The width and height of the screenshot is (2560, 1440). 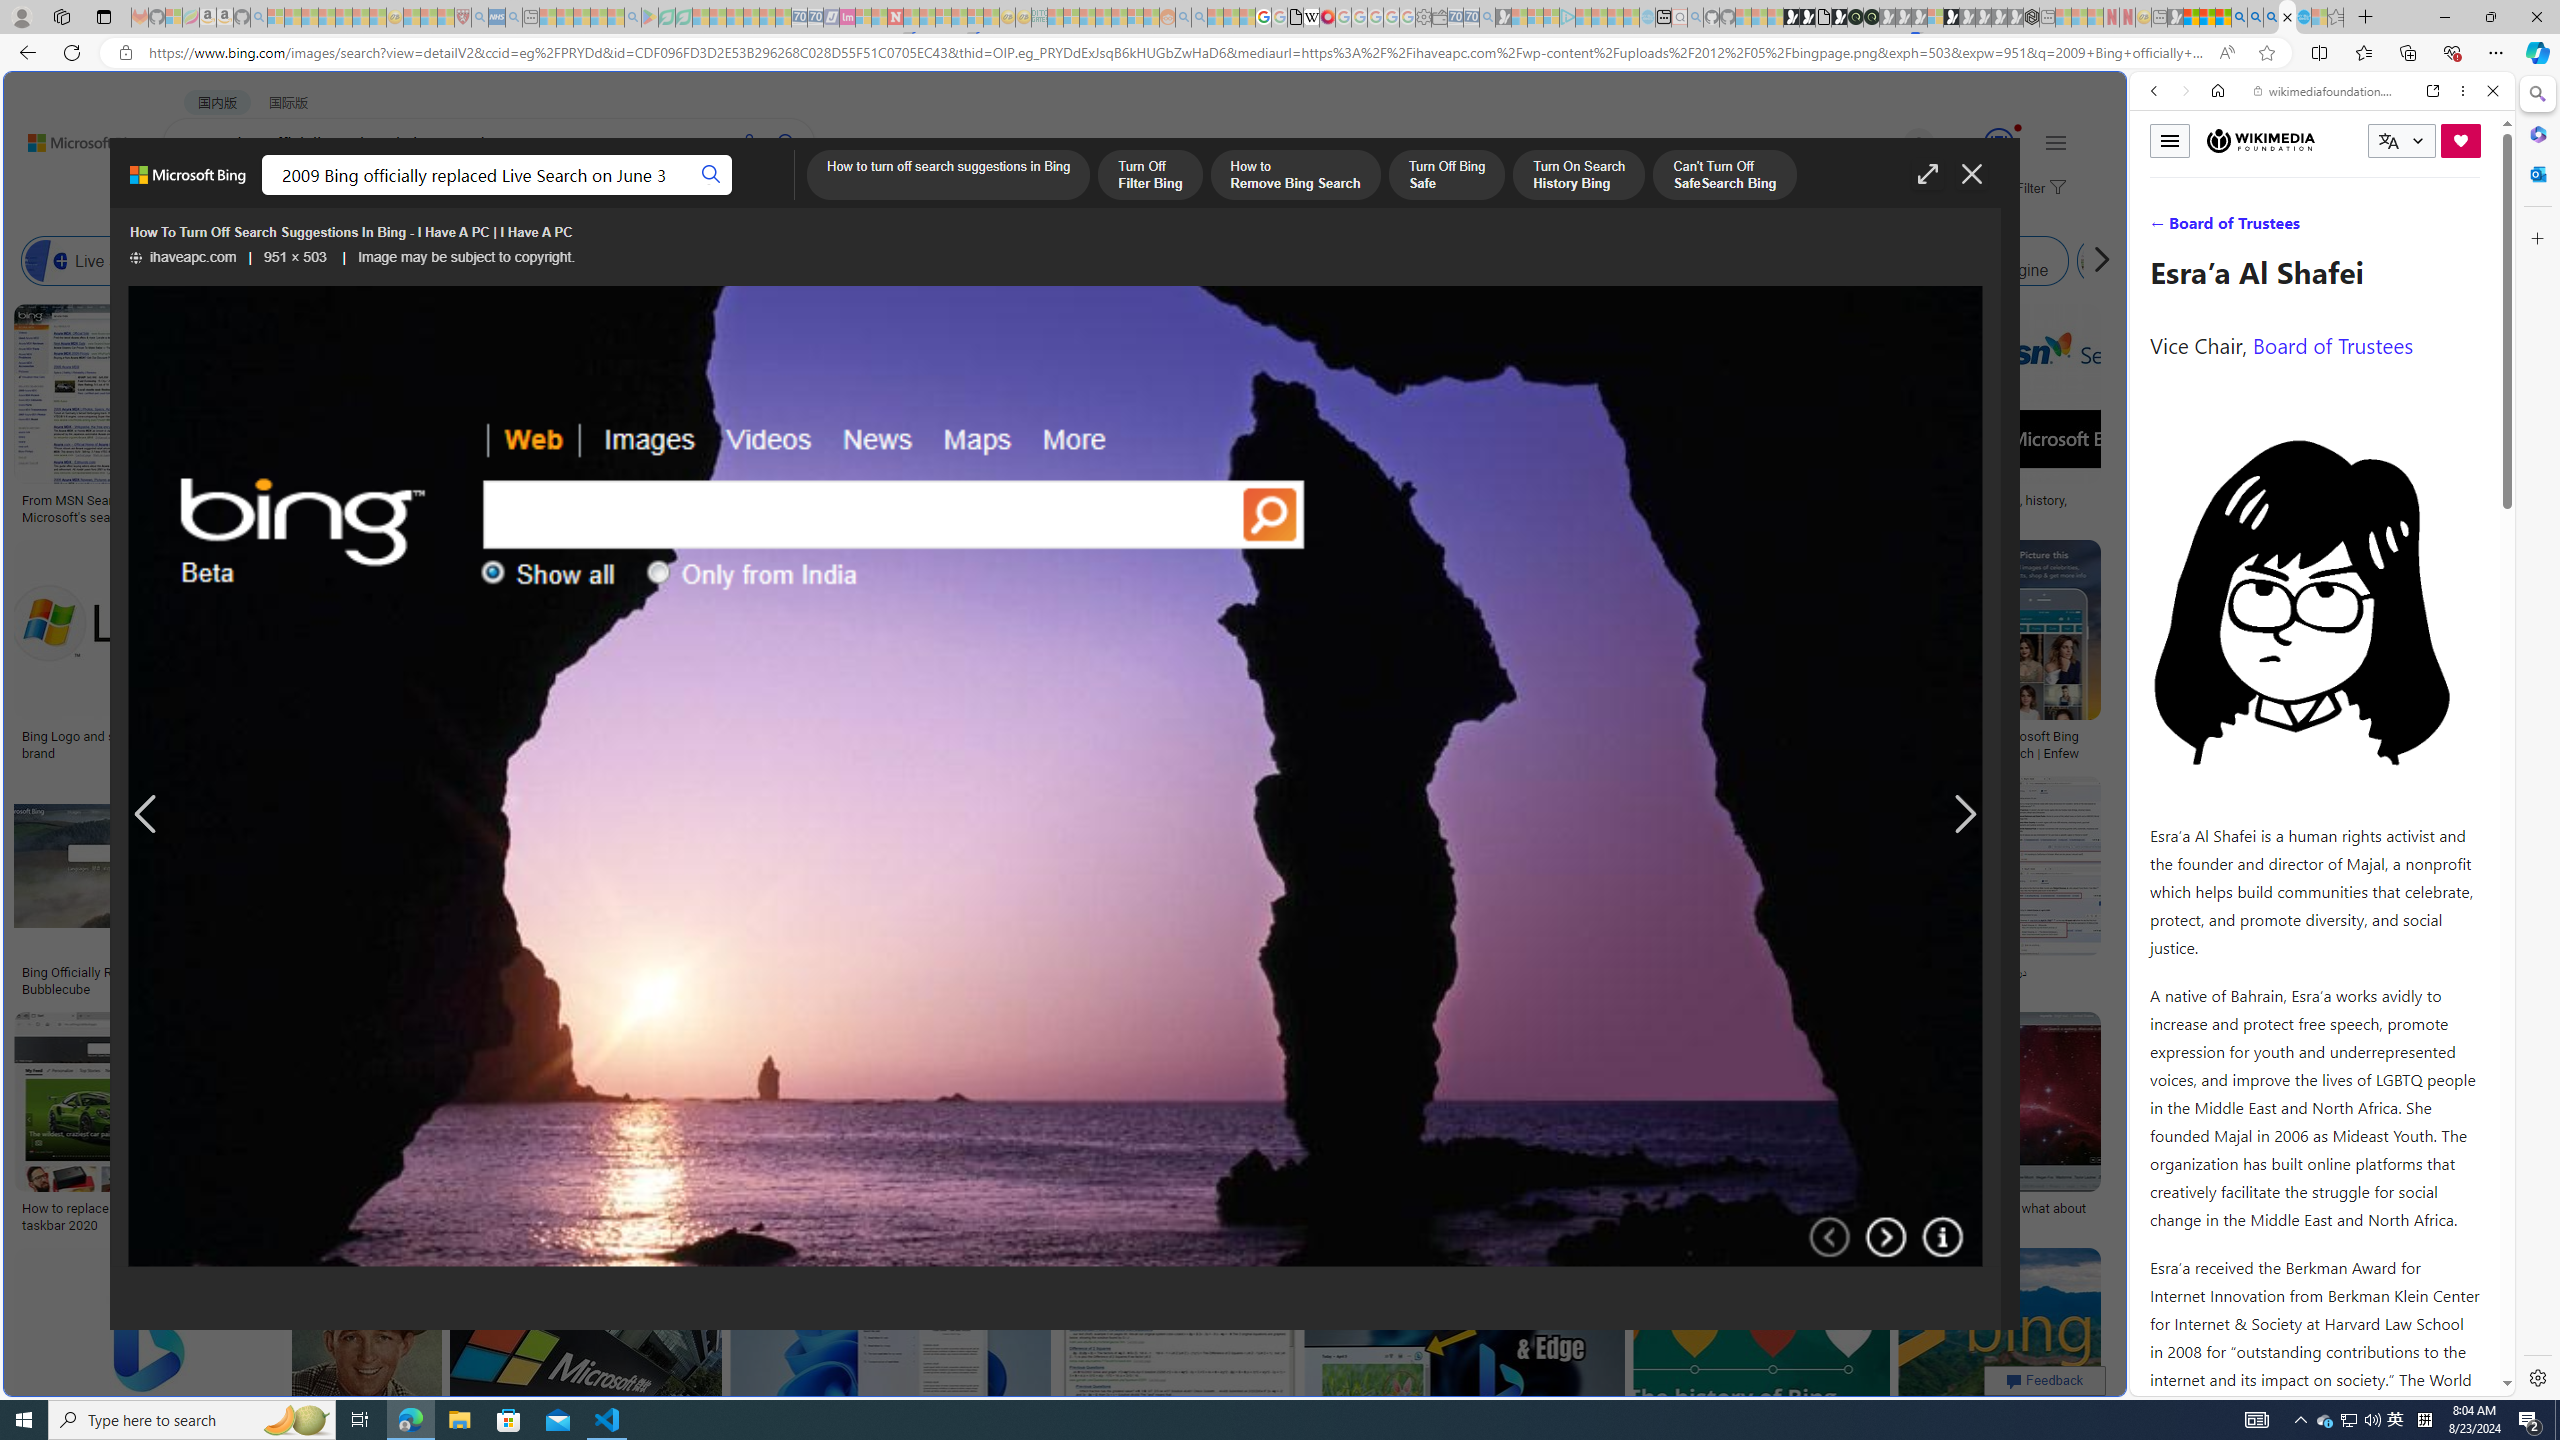 I want to click on Latest Politics News & Archive | Newsweek.com - Sleeping, so click(x=894, y=17).